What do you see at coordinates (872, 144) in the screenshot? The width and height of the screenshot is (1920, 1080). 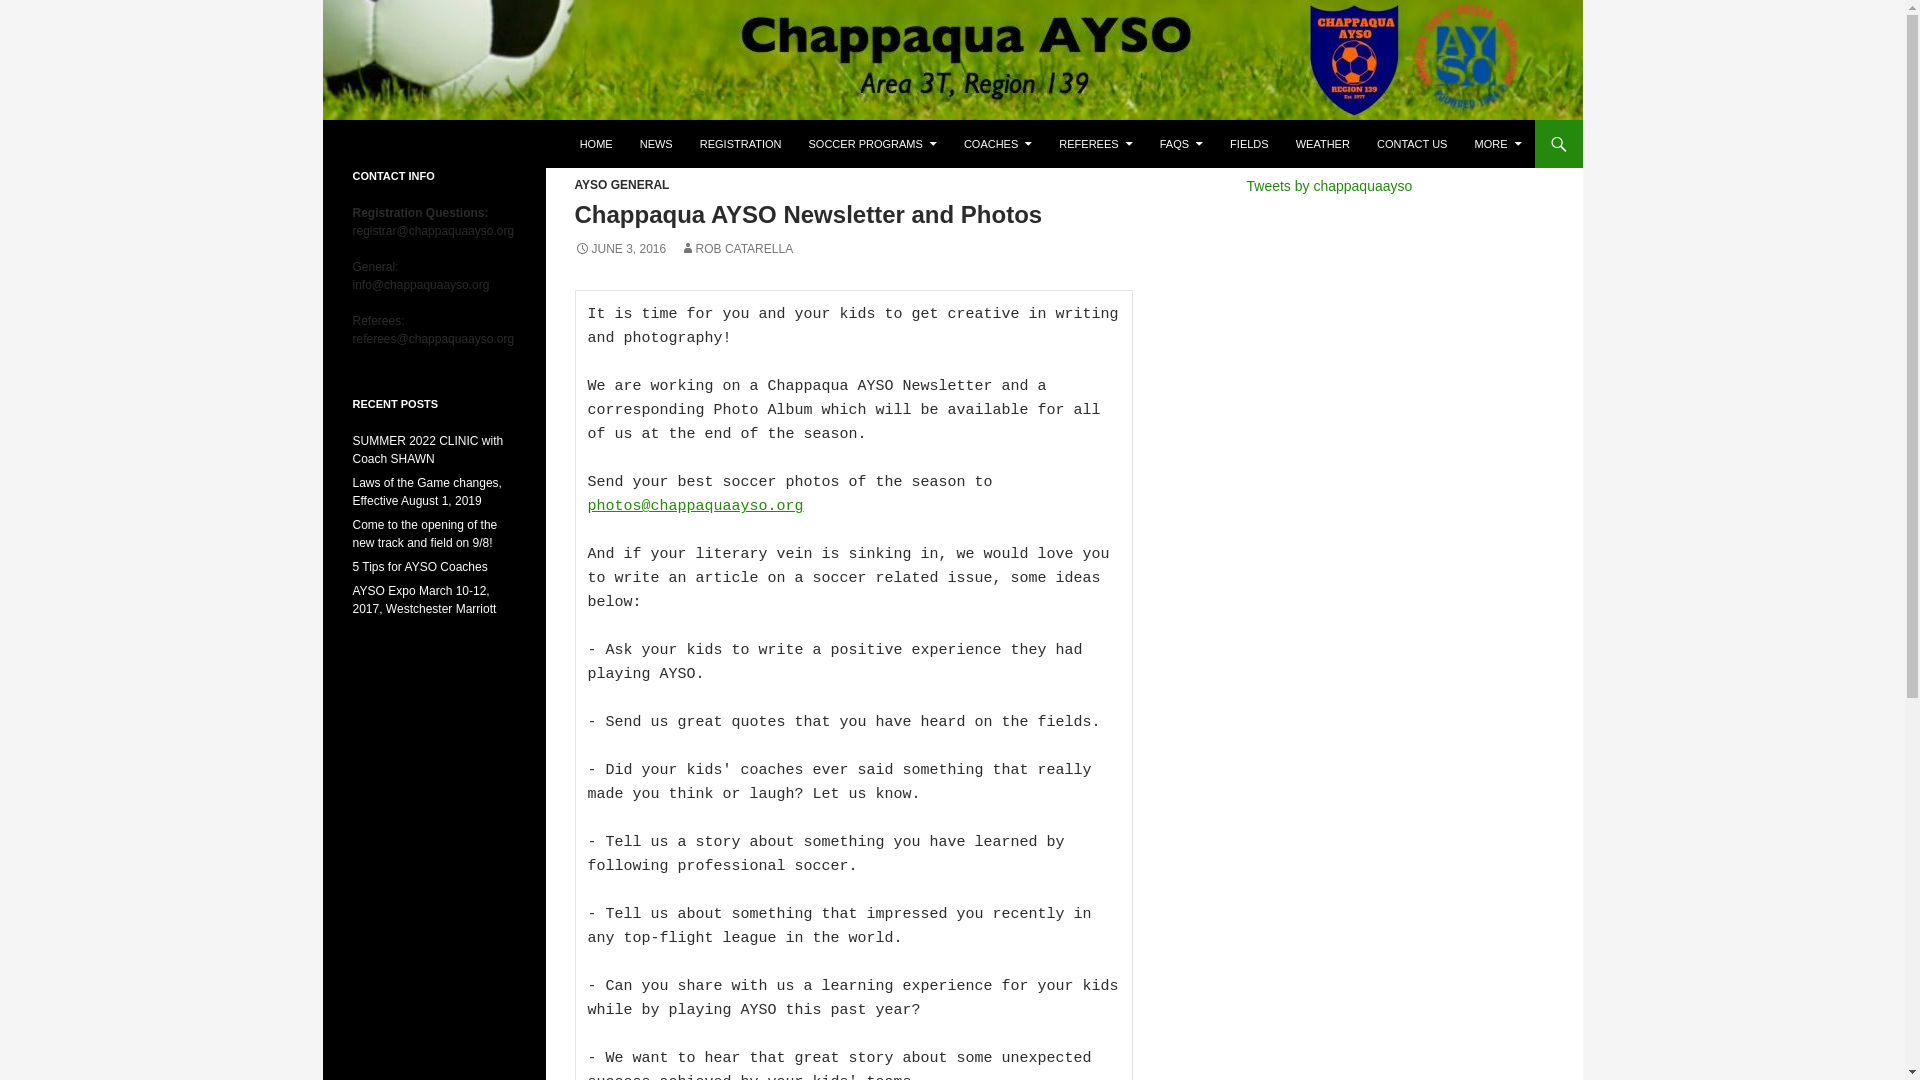 I see `SOCCER PROGRAMS` at bounding box center [872, 144].